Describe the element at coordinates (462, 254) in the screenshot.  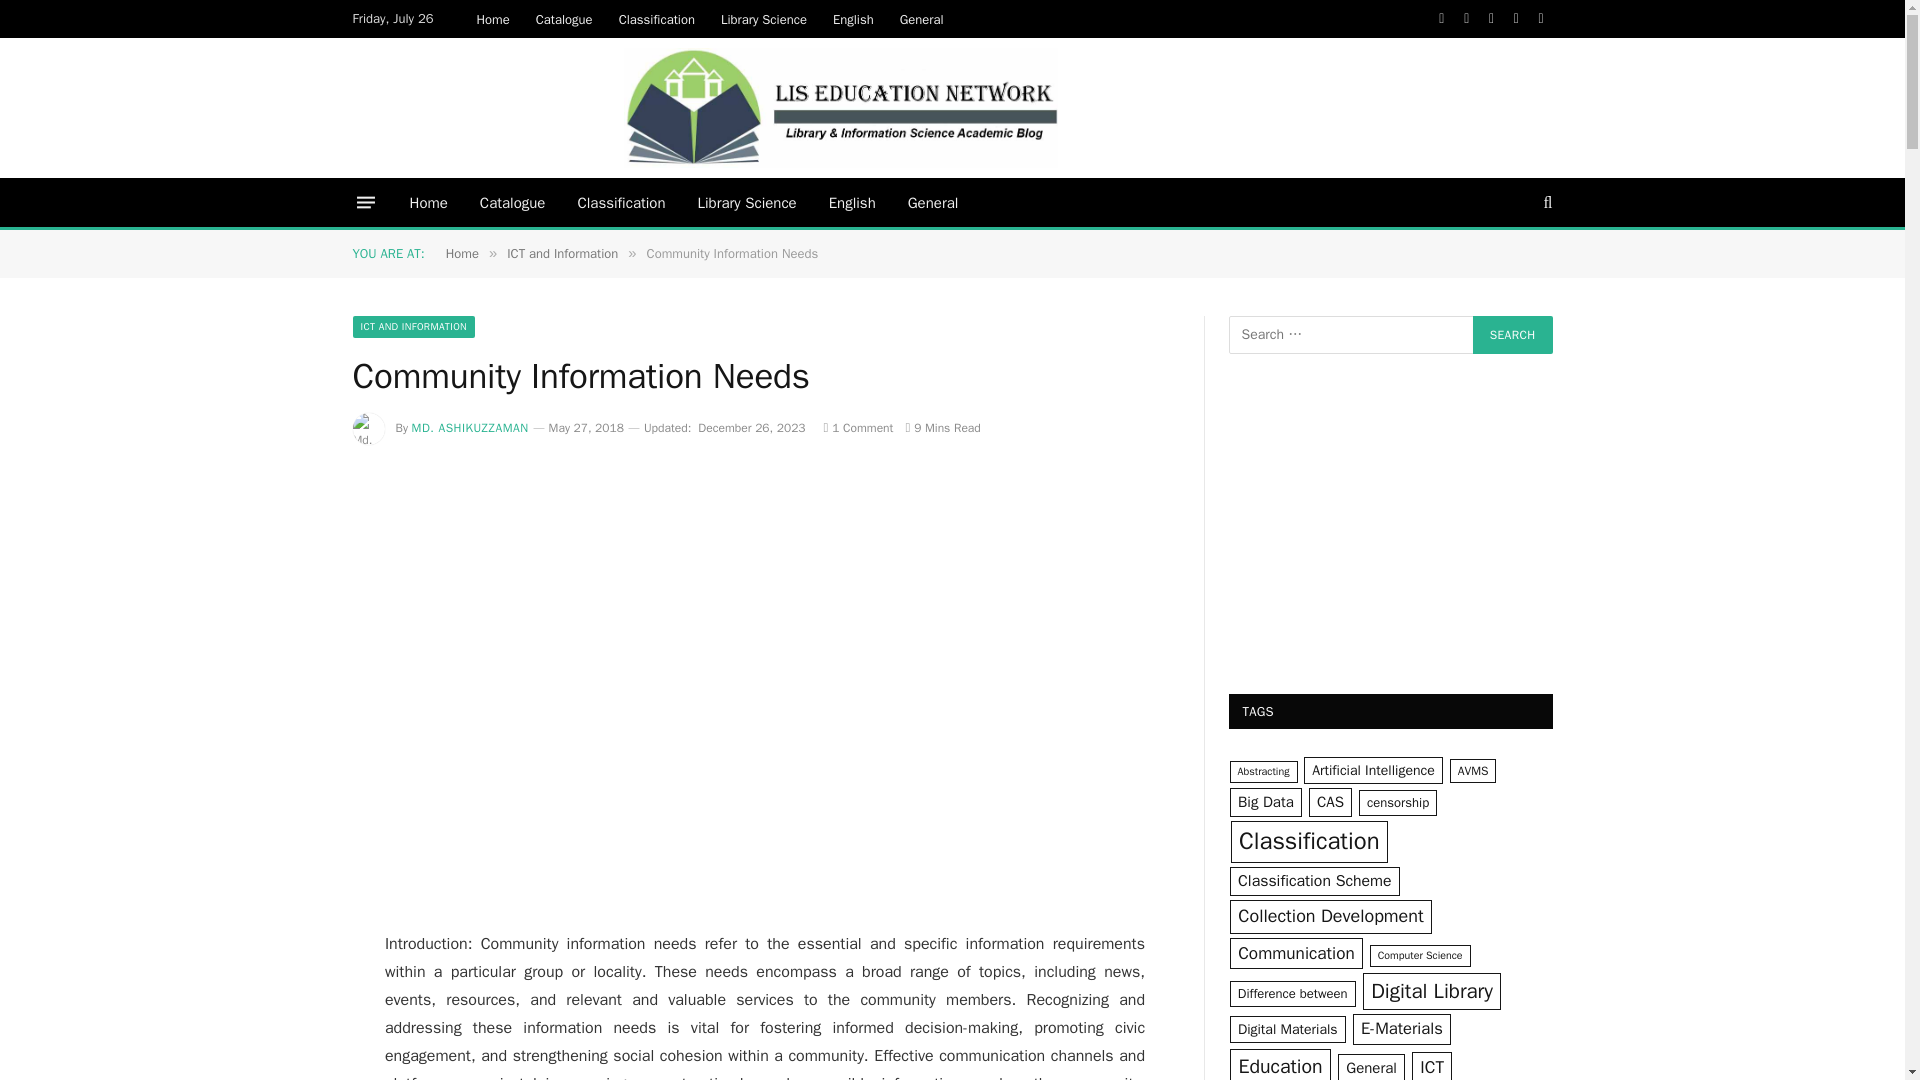
I see `Home` at that location.